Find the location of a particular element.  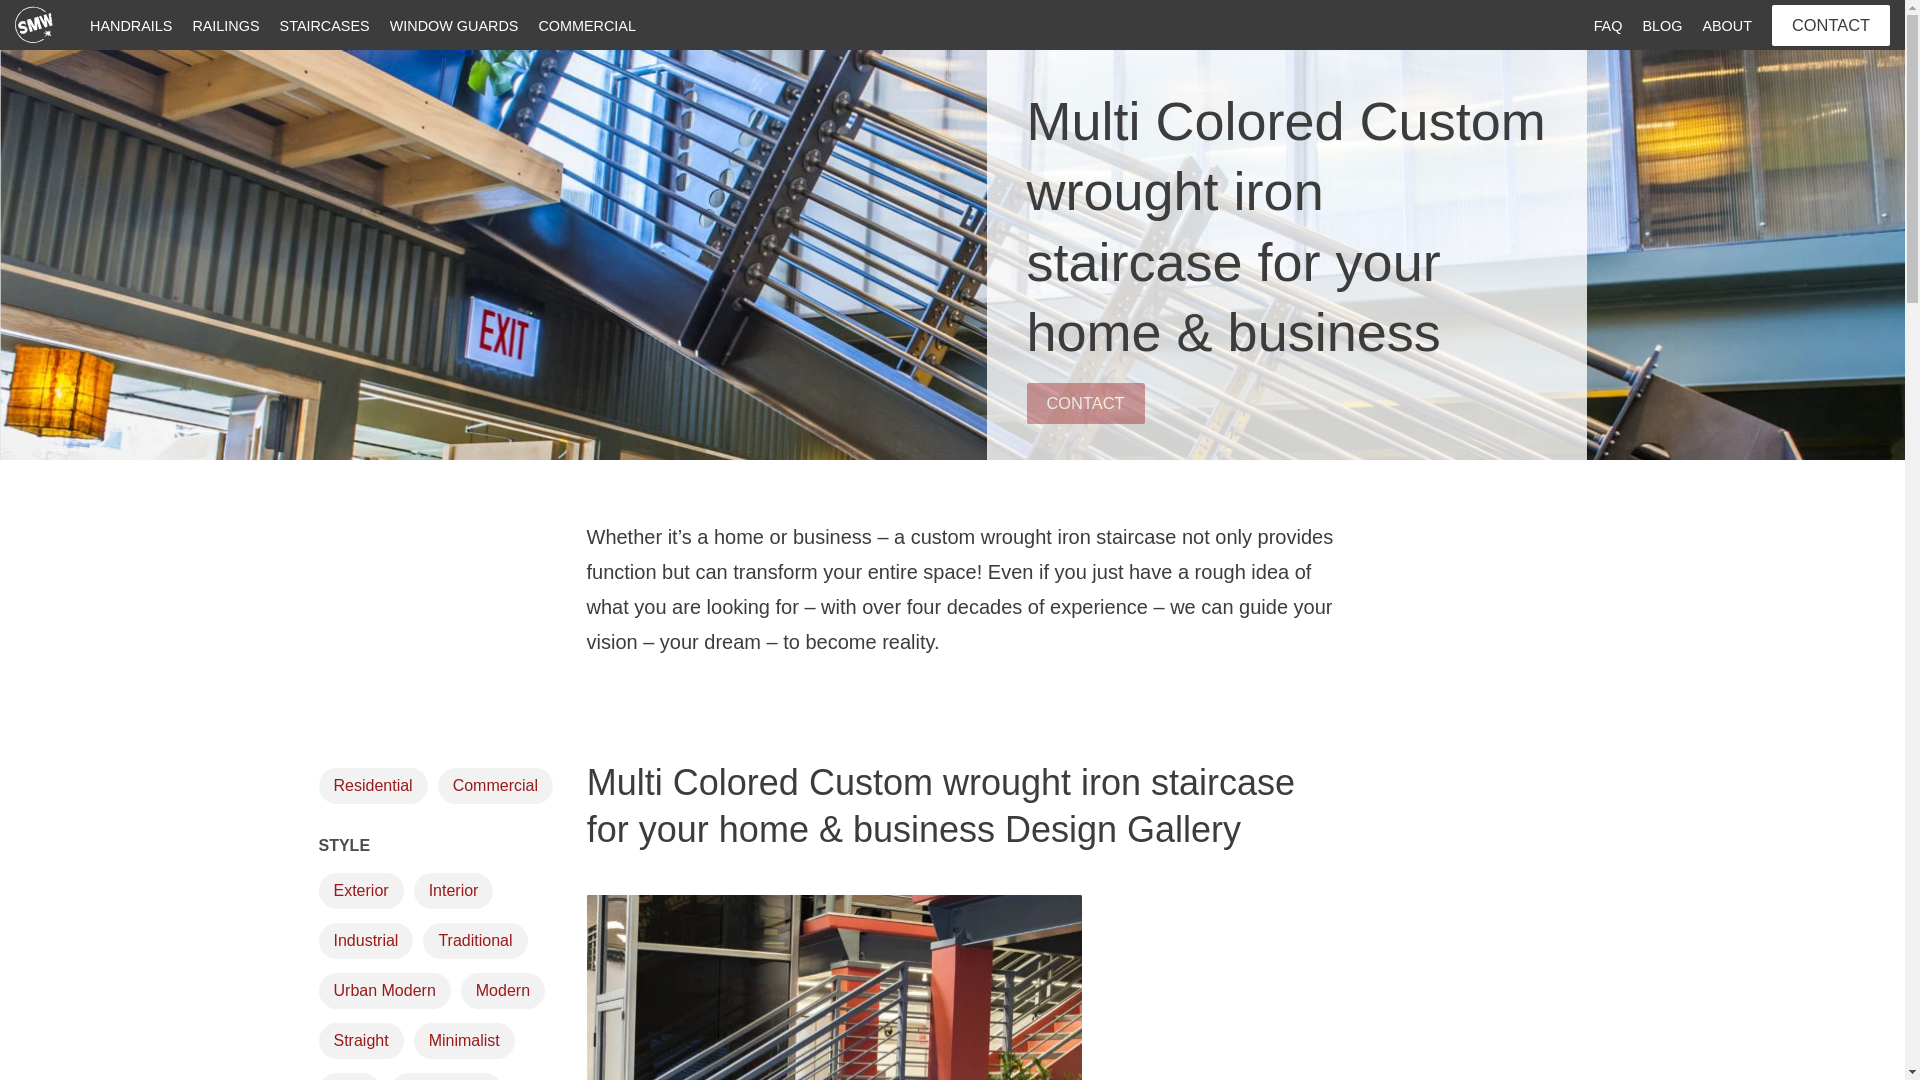

Urban Modern is located at coordinates (384, 990).